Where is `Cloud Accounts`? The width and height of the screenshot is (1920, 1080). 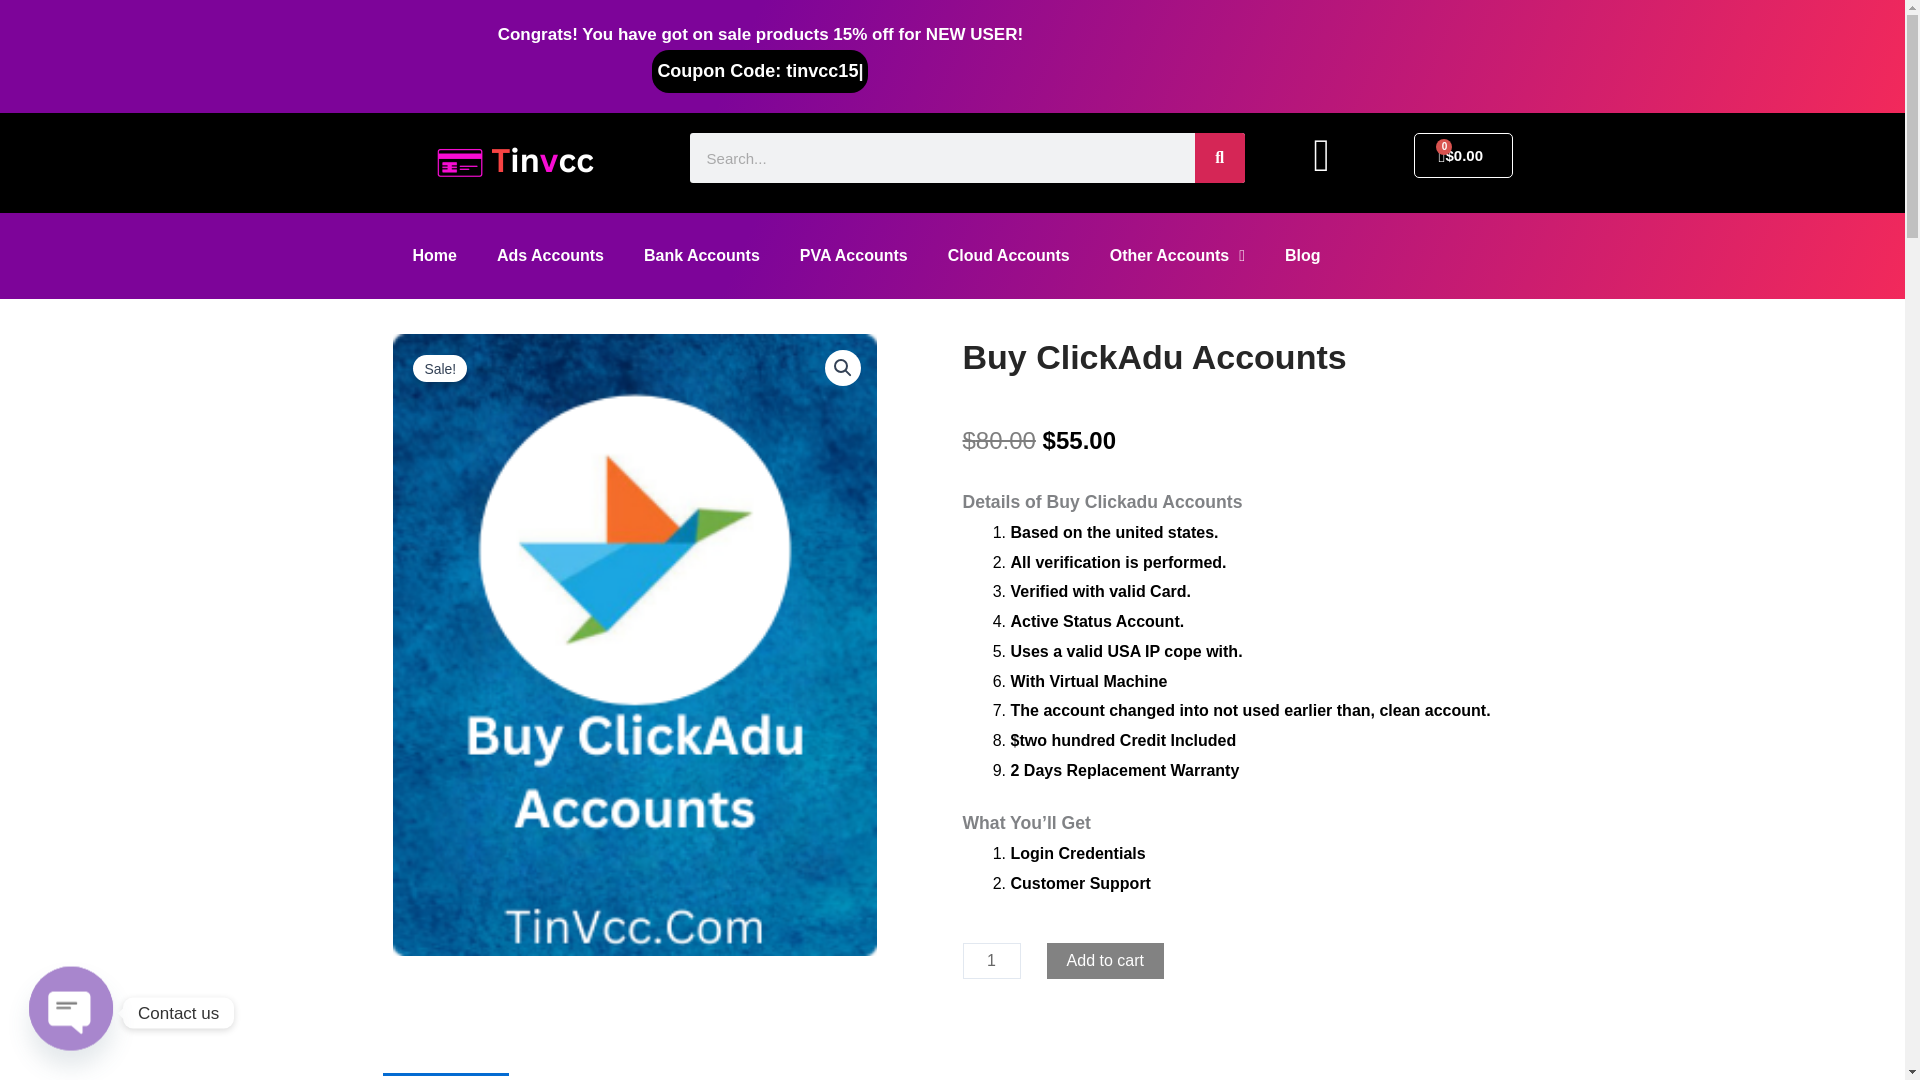 Cloud Accounts is located at coordinates (1008, 256).